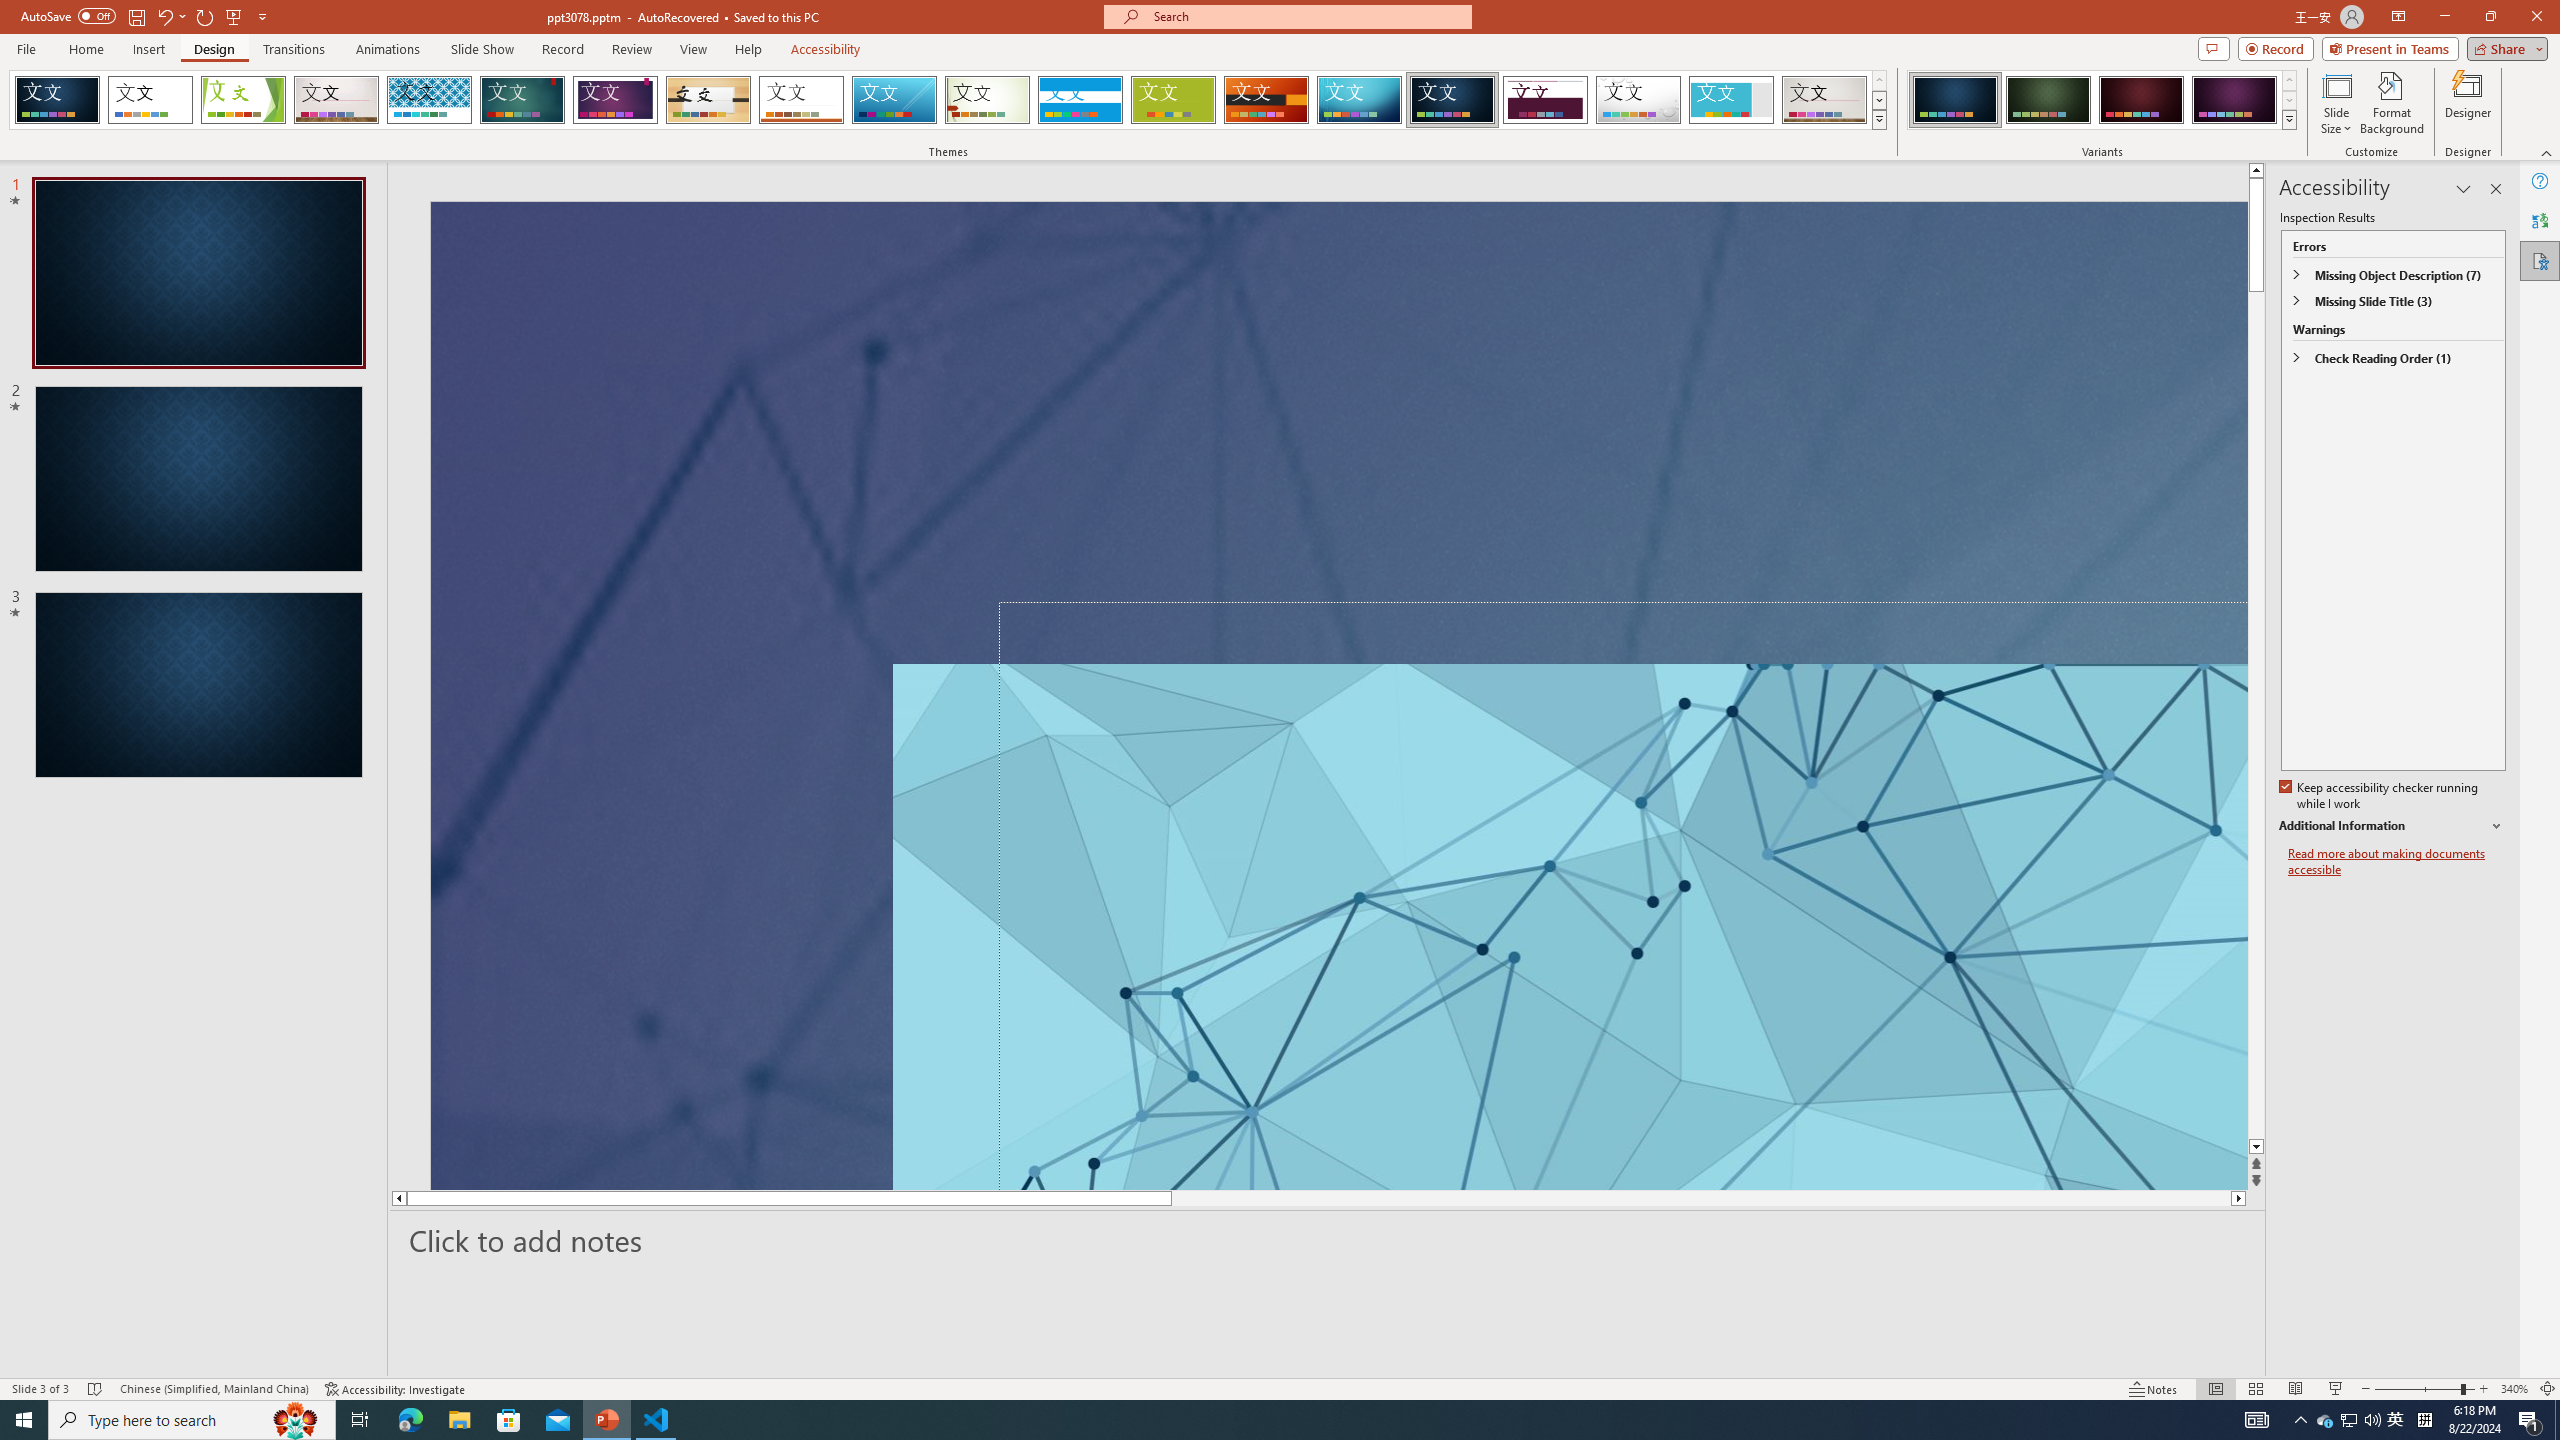 The height and width of the screenshot is (1440, 2560). Describe the element at coordinates (1955, 100) in the screenshot. I see `Damask Variant 1` at that location.